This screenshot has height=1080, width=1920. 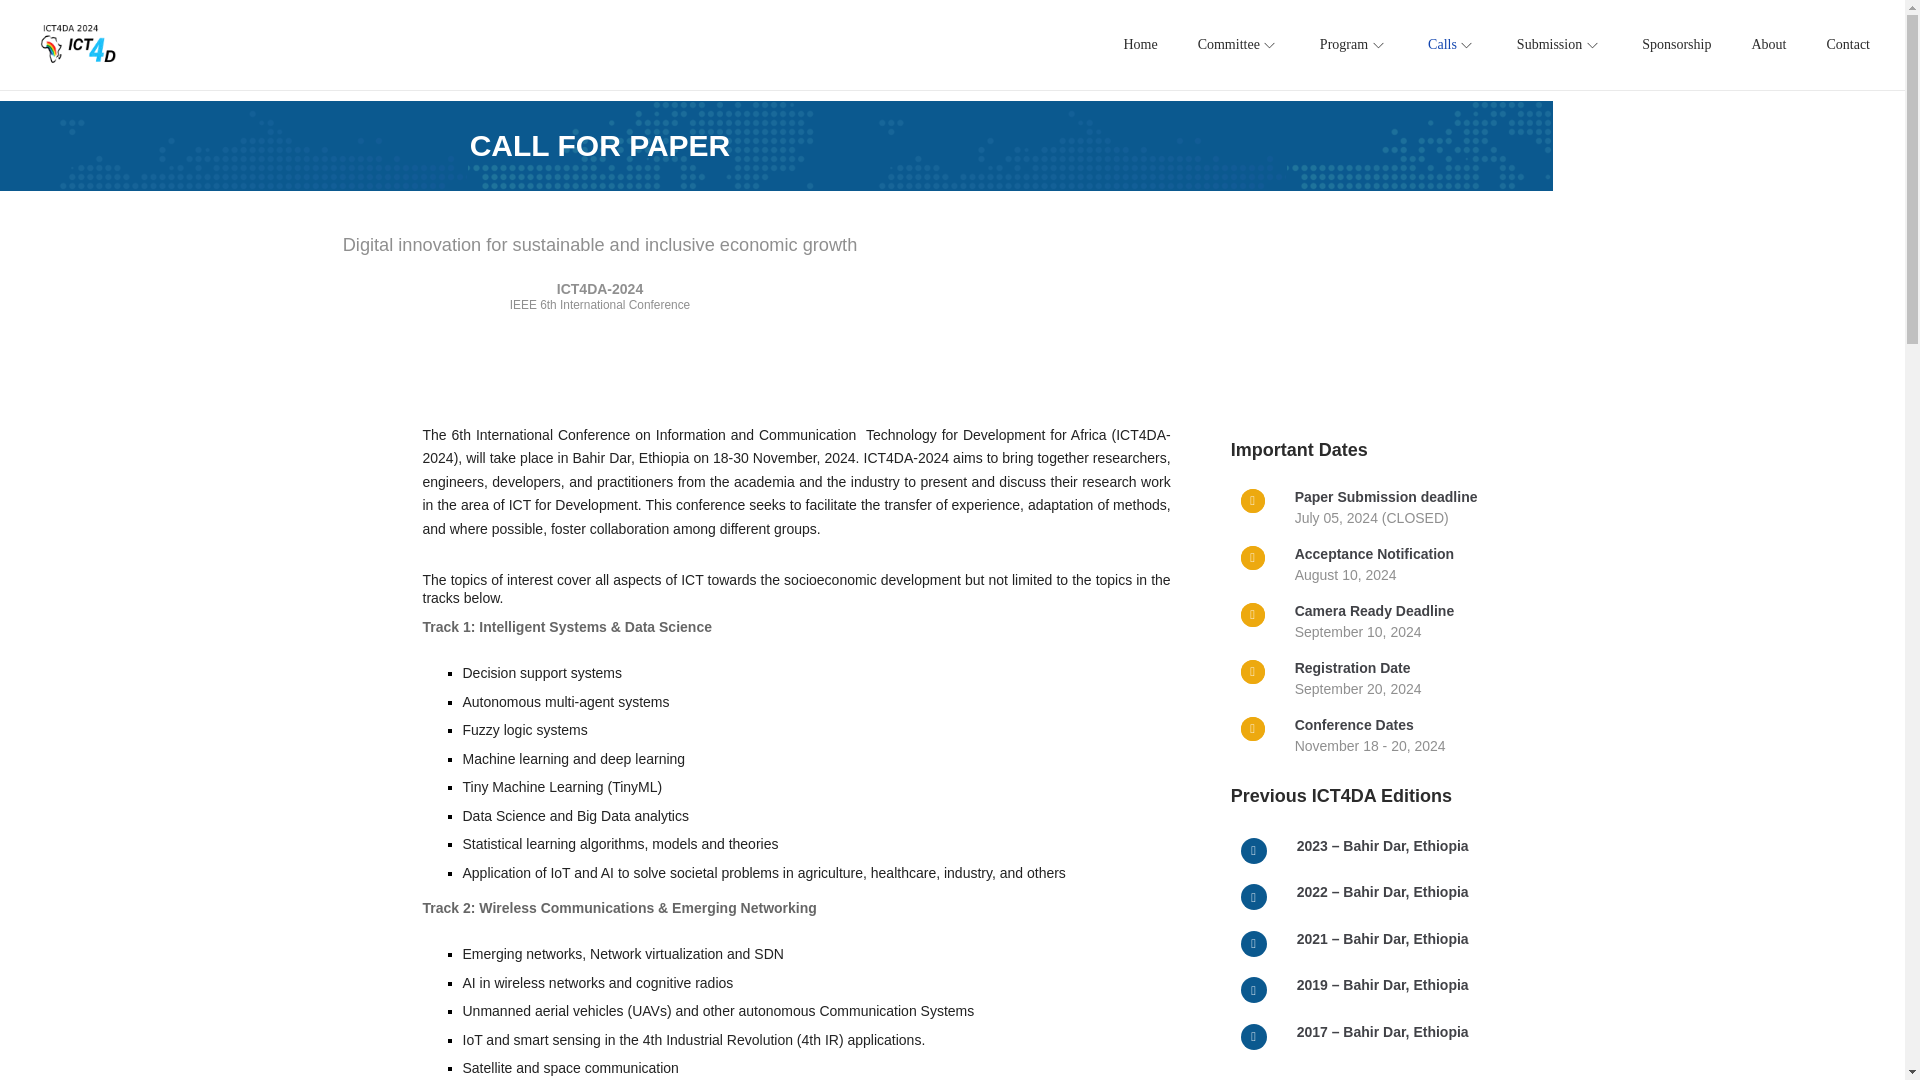 What do you see at coordinates (1558, 44) in the screenshot?
I see `Submission` at bounding box center [1558, 44].